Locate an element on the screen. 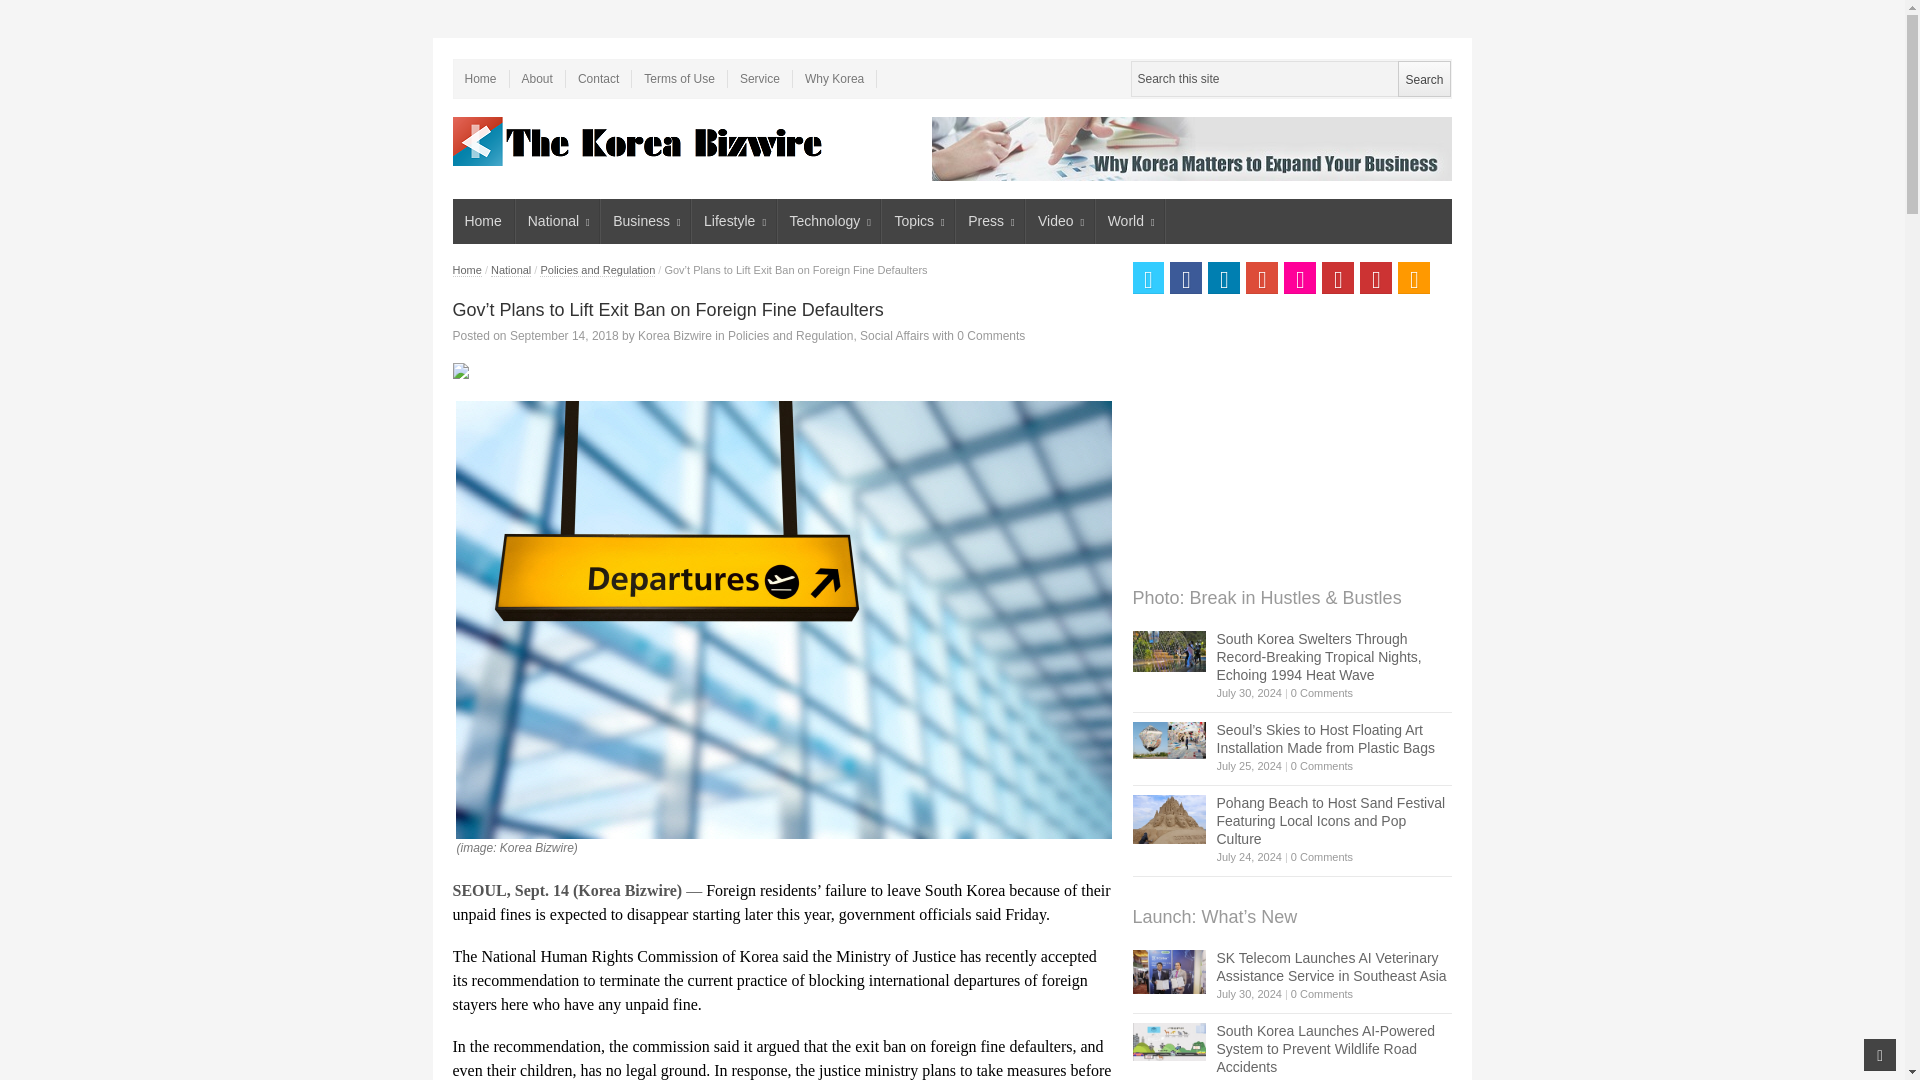 The width and height of the screenshot is (1920, 1080). Business is located at coordinates (646, 221).